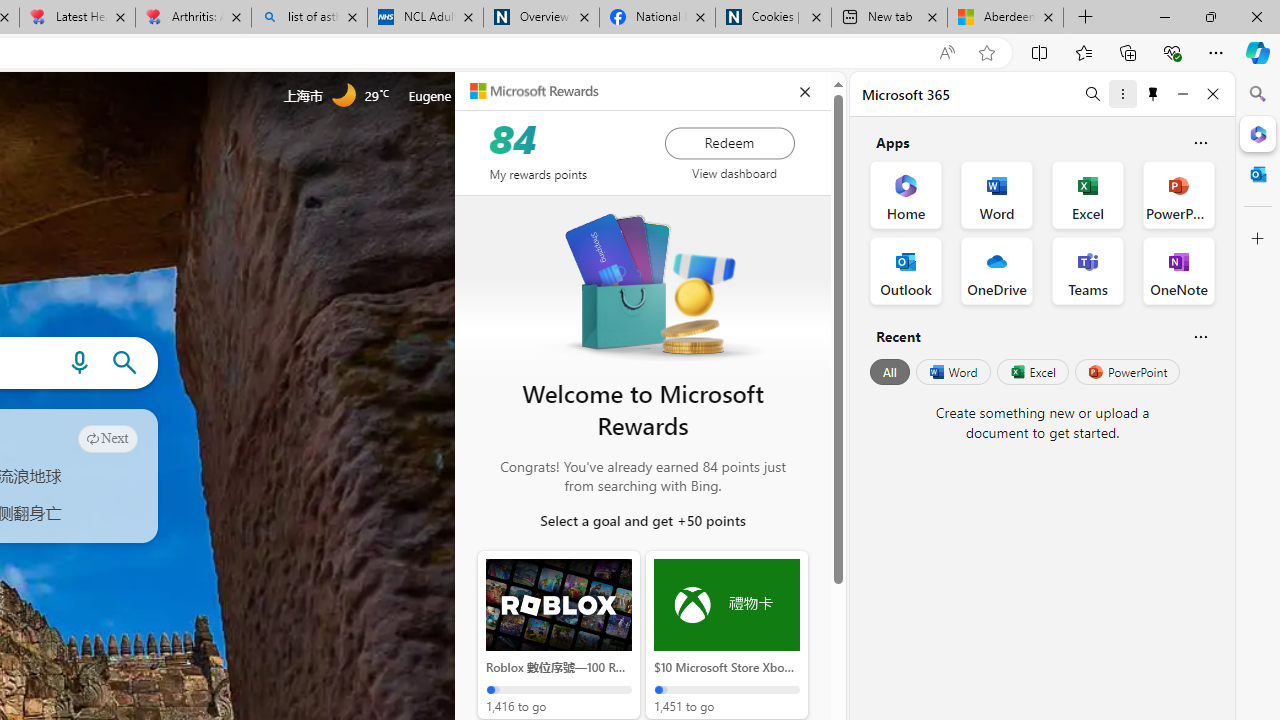 The image size is (1280, 720). What do you see at coordinates (1032, 372) in the screenshot?
I see `Excel` at bounding box center [1032, 372].